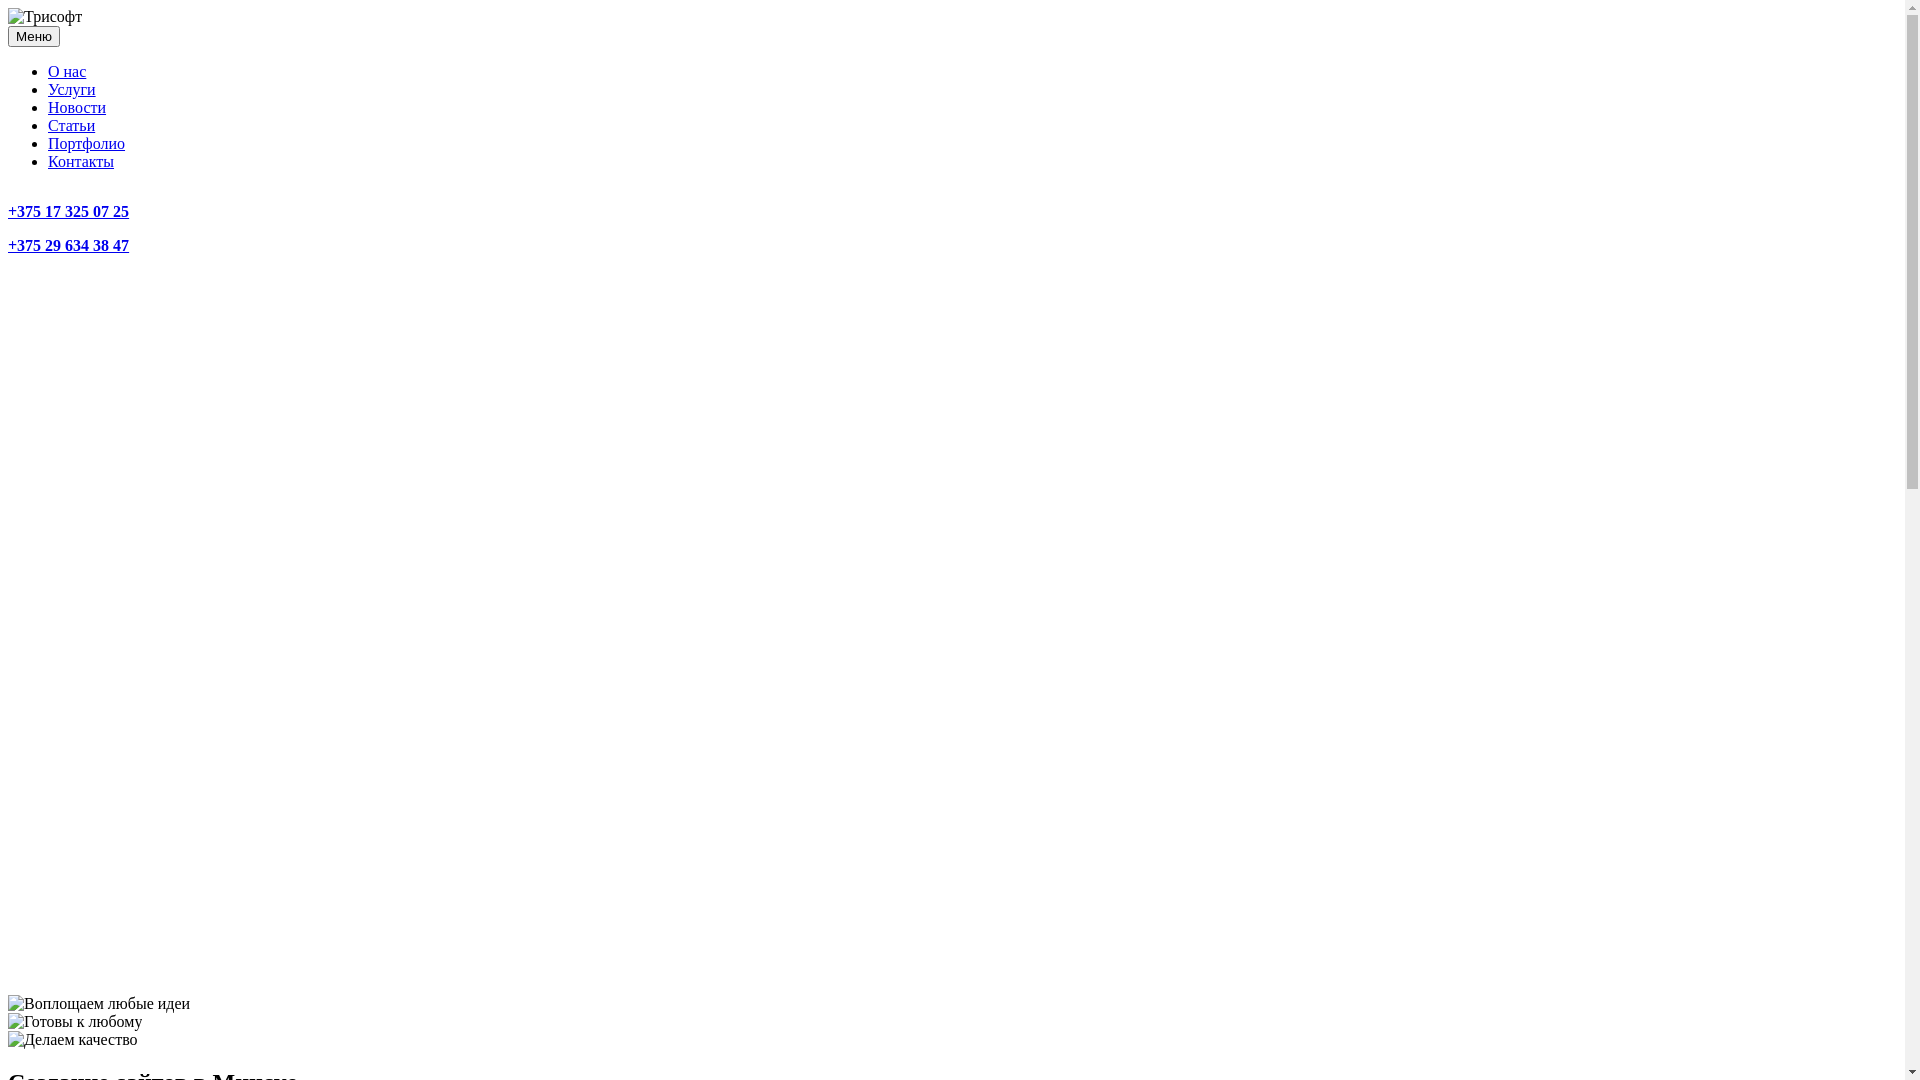 Image resolution: width=1920 pixels, height=1080 pixels. What do you see at coordinates (68, 212) in the screenshot?
I see `+375 17 325 07 25` at bounding box center [68, 212].